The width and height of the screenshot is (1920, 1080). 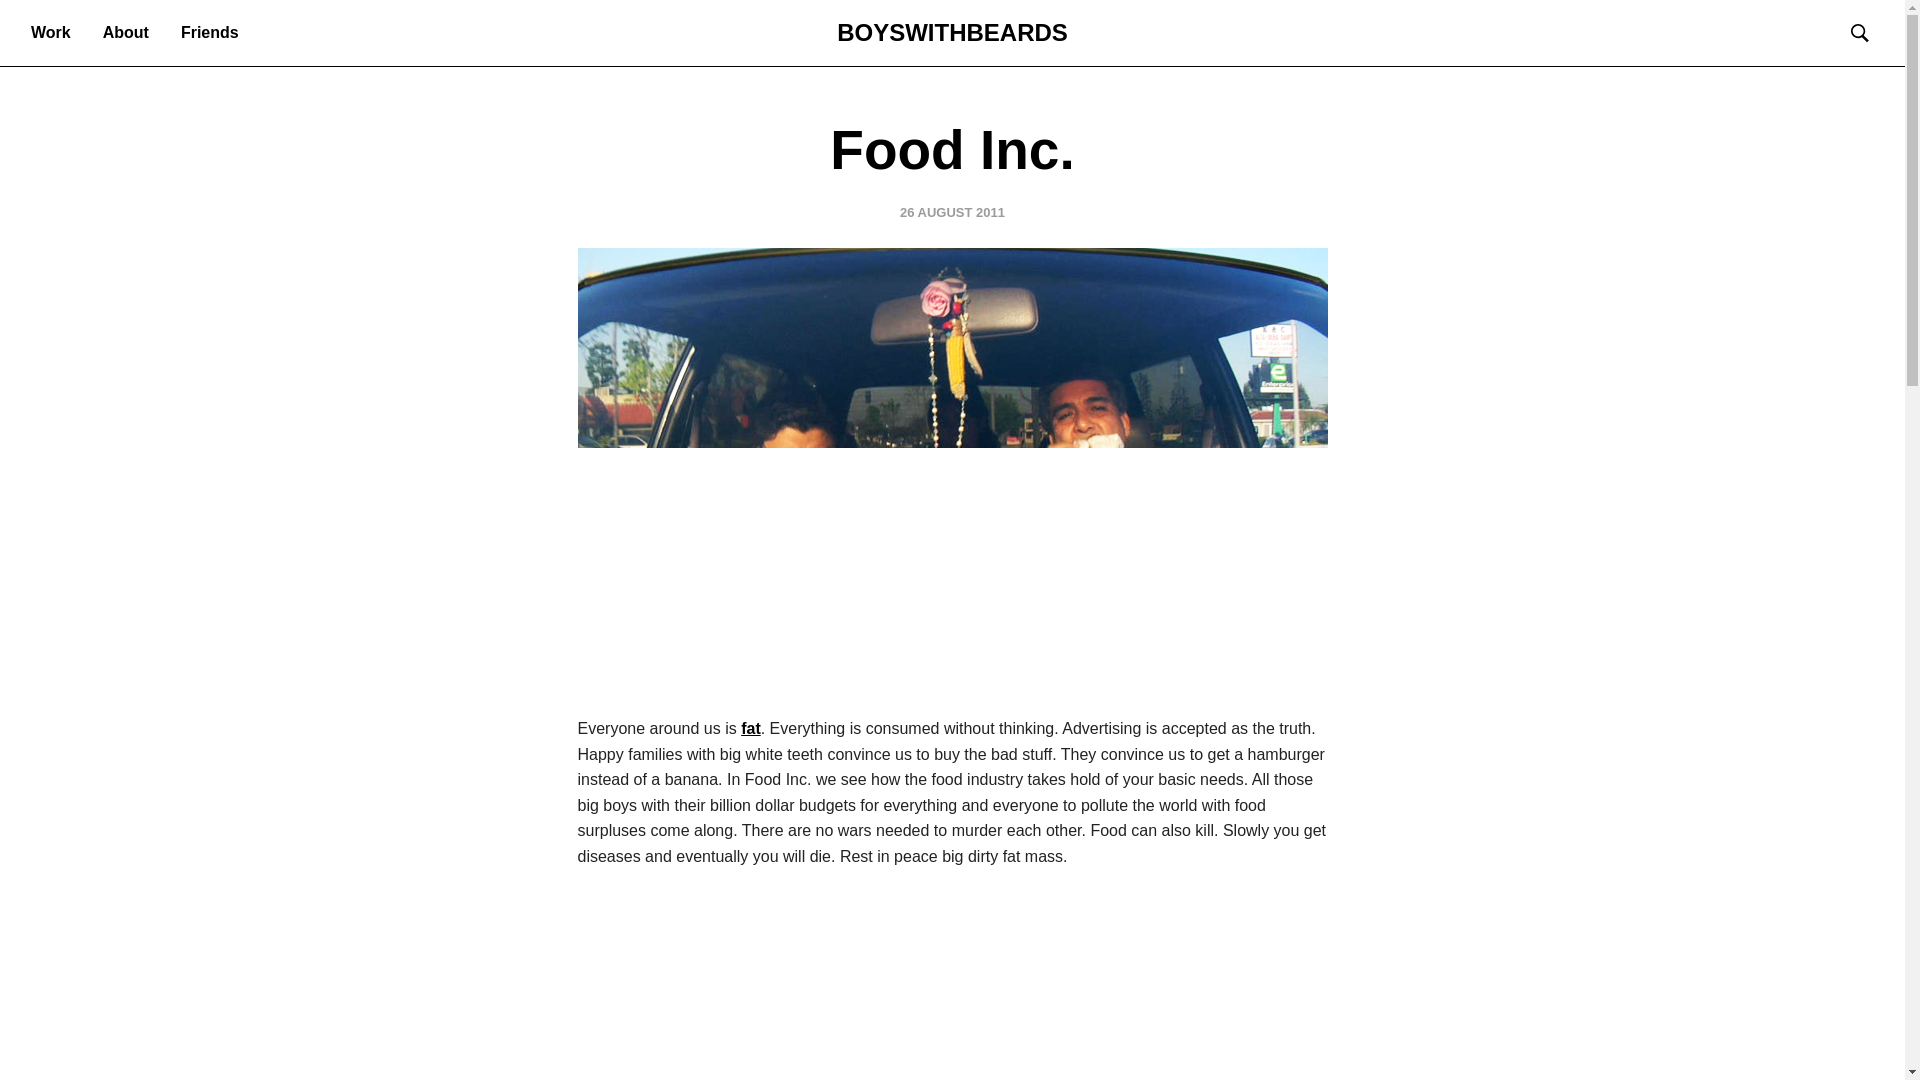 I want to click on BOYSWITHBEARDS, so click(x=952, y=32).